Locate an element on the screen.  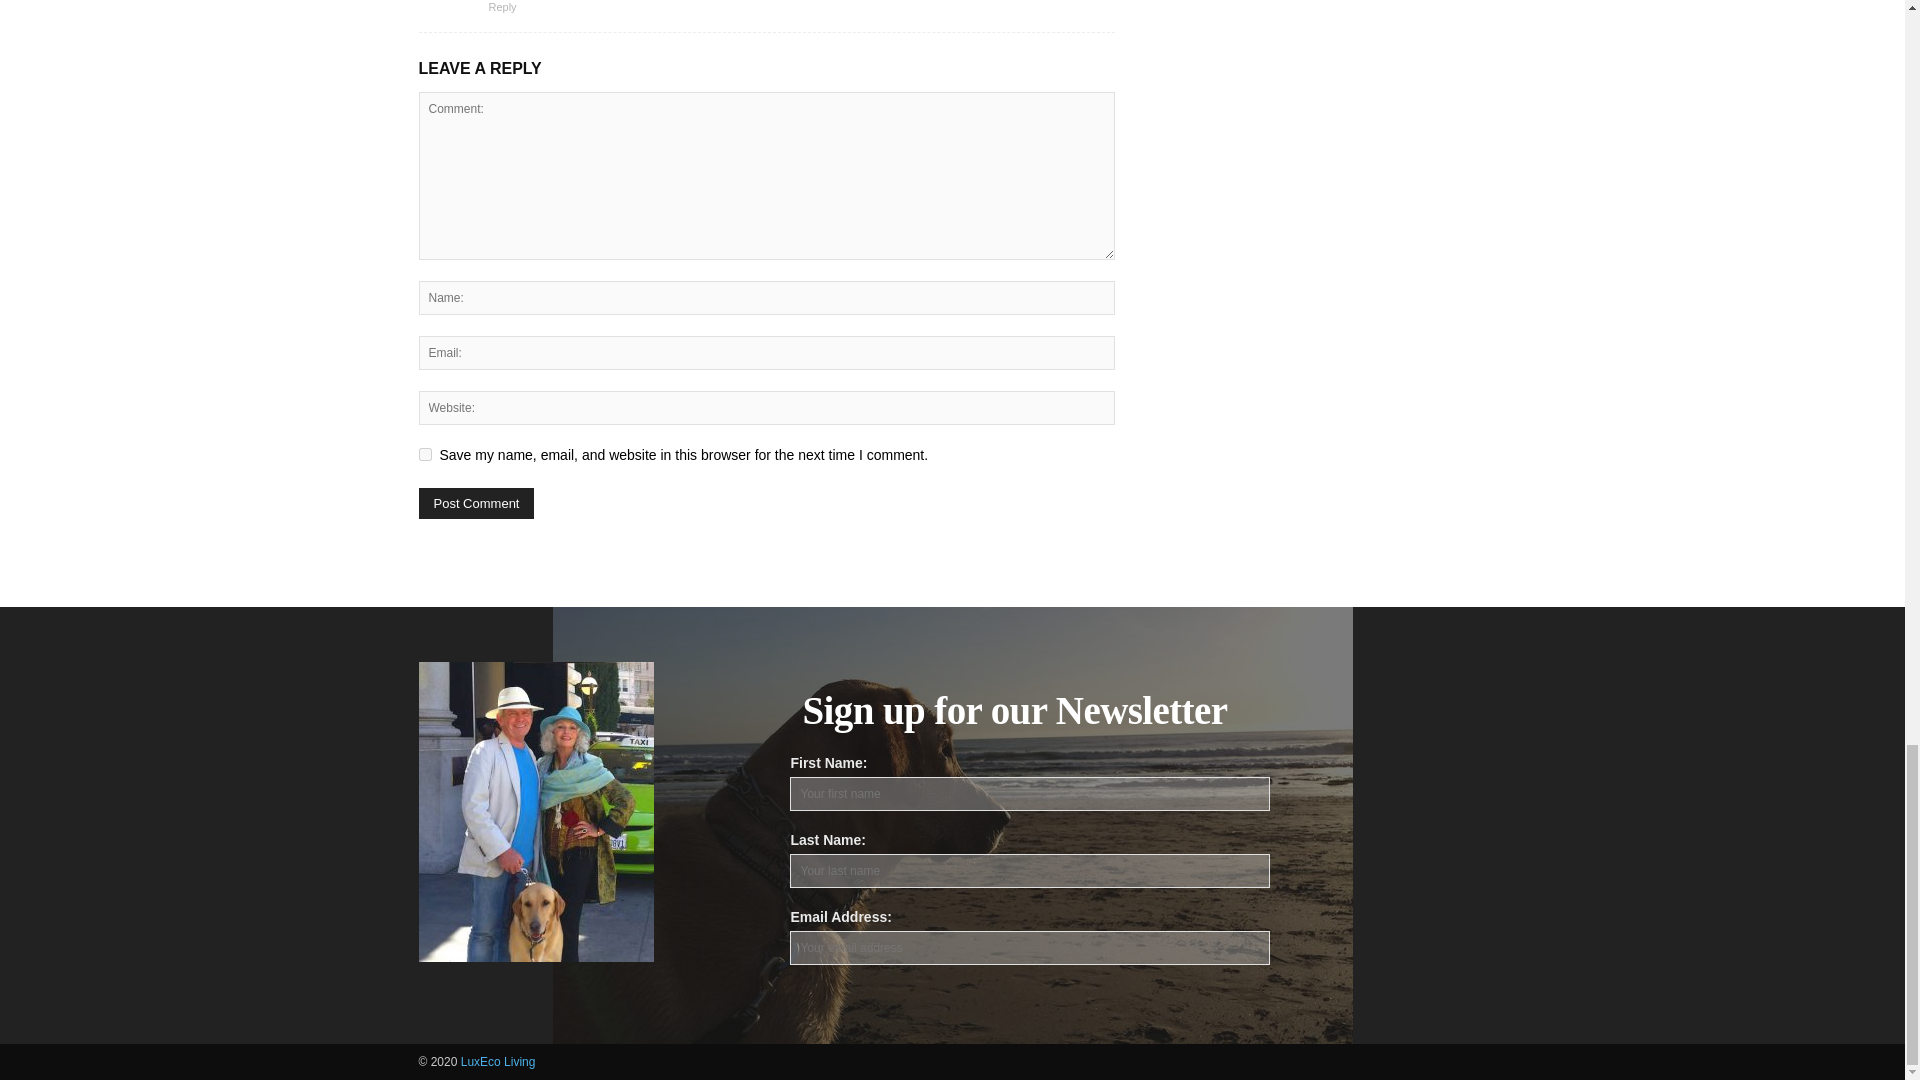
yes is located at coordinates (424, 454).